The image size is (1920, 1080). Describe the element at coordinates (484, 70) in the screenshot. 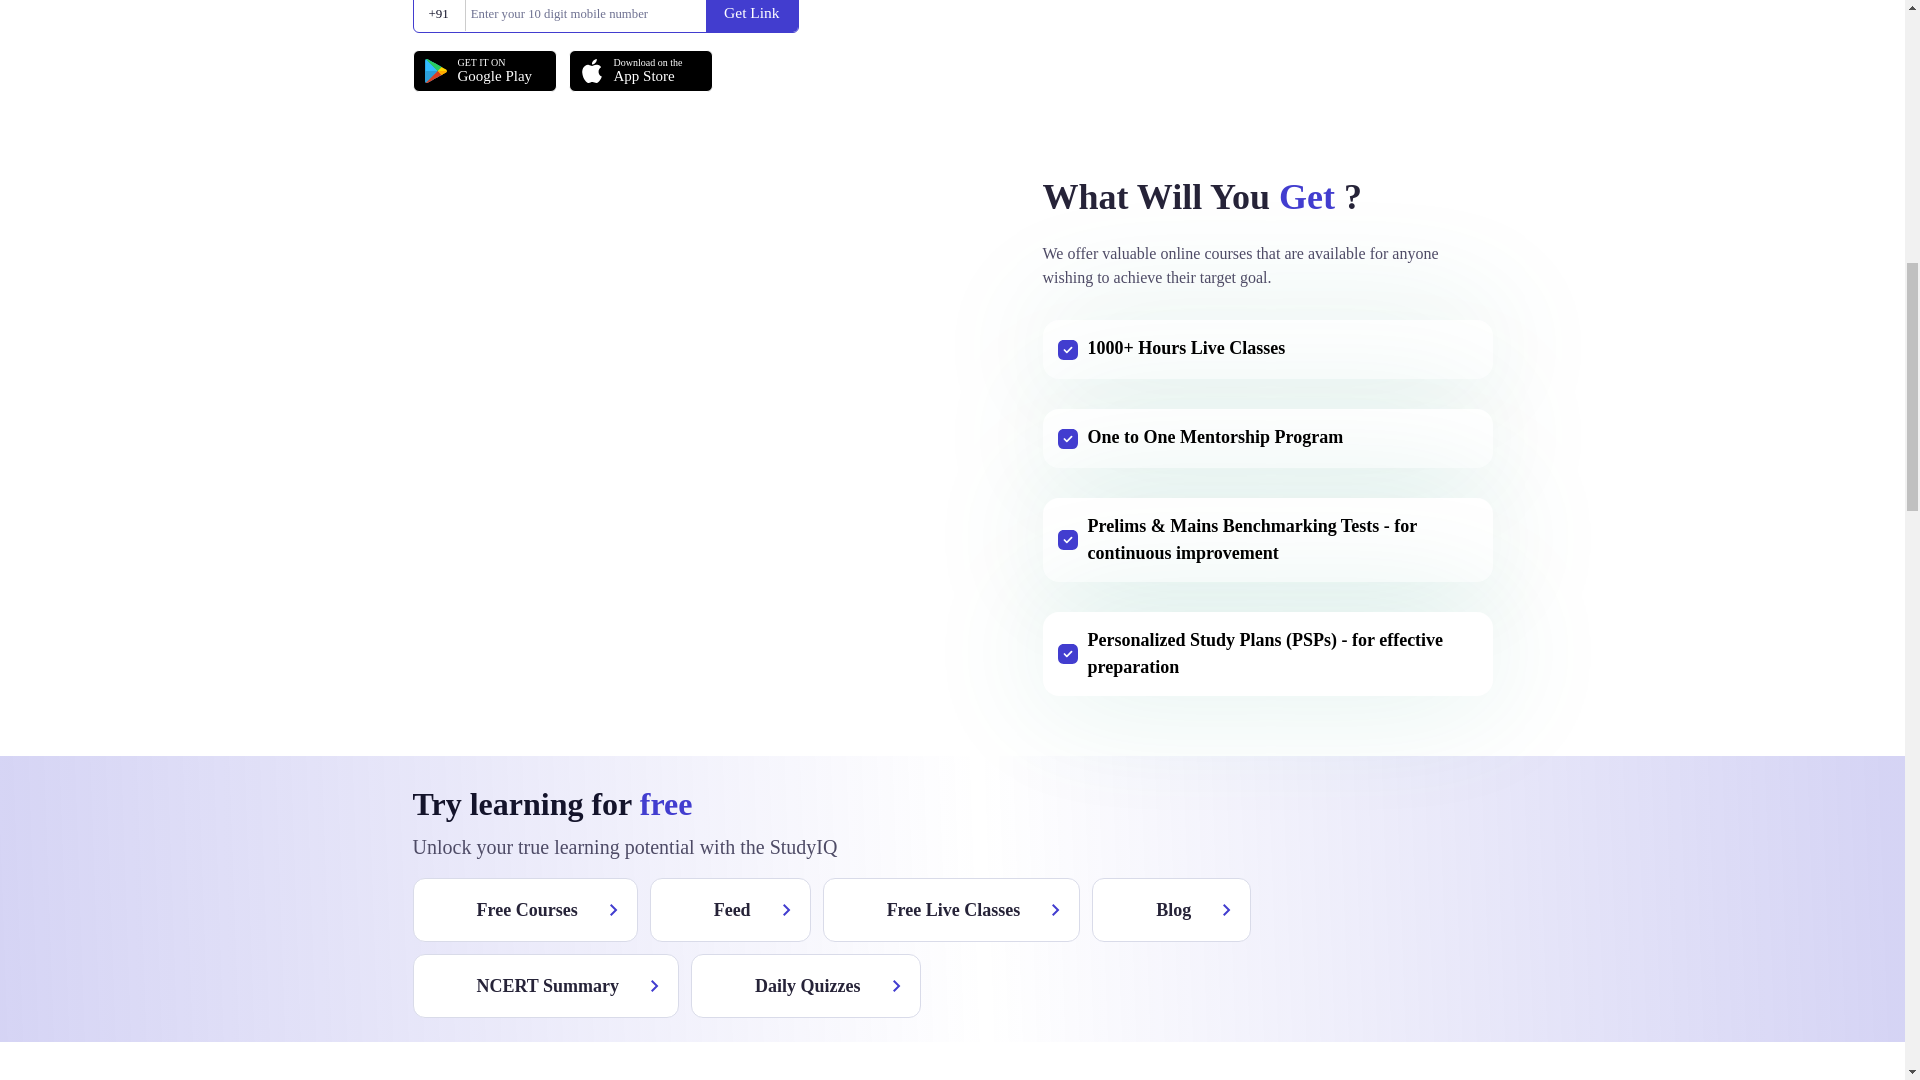

I see `Free Courses` at that location.